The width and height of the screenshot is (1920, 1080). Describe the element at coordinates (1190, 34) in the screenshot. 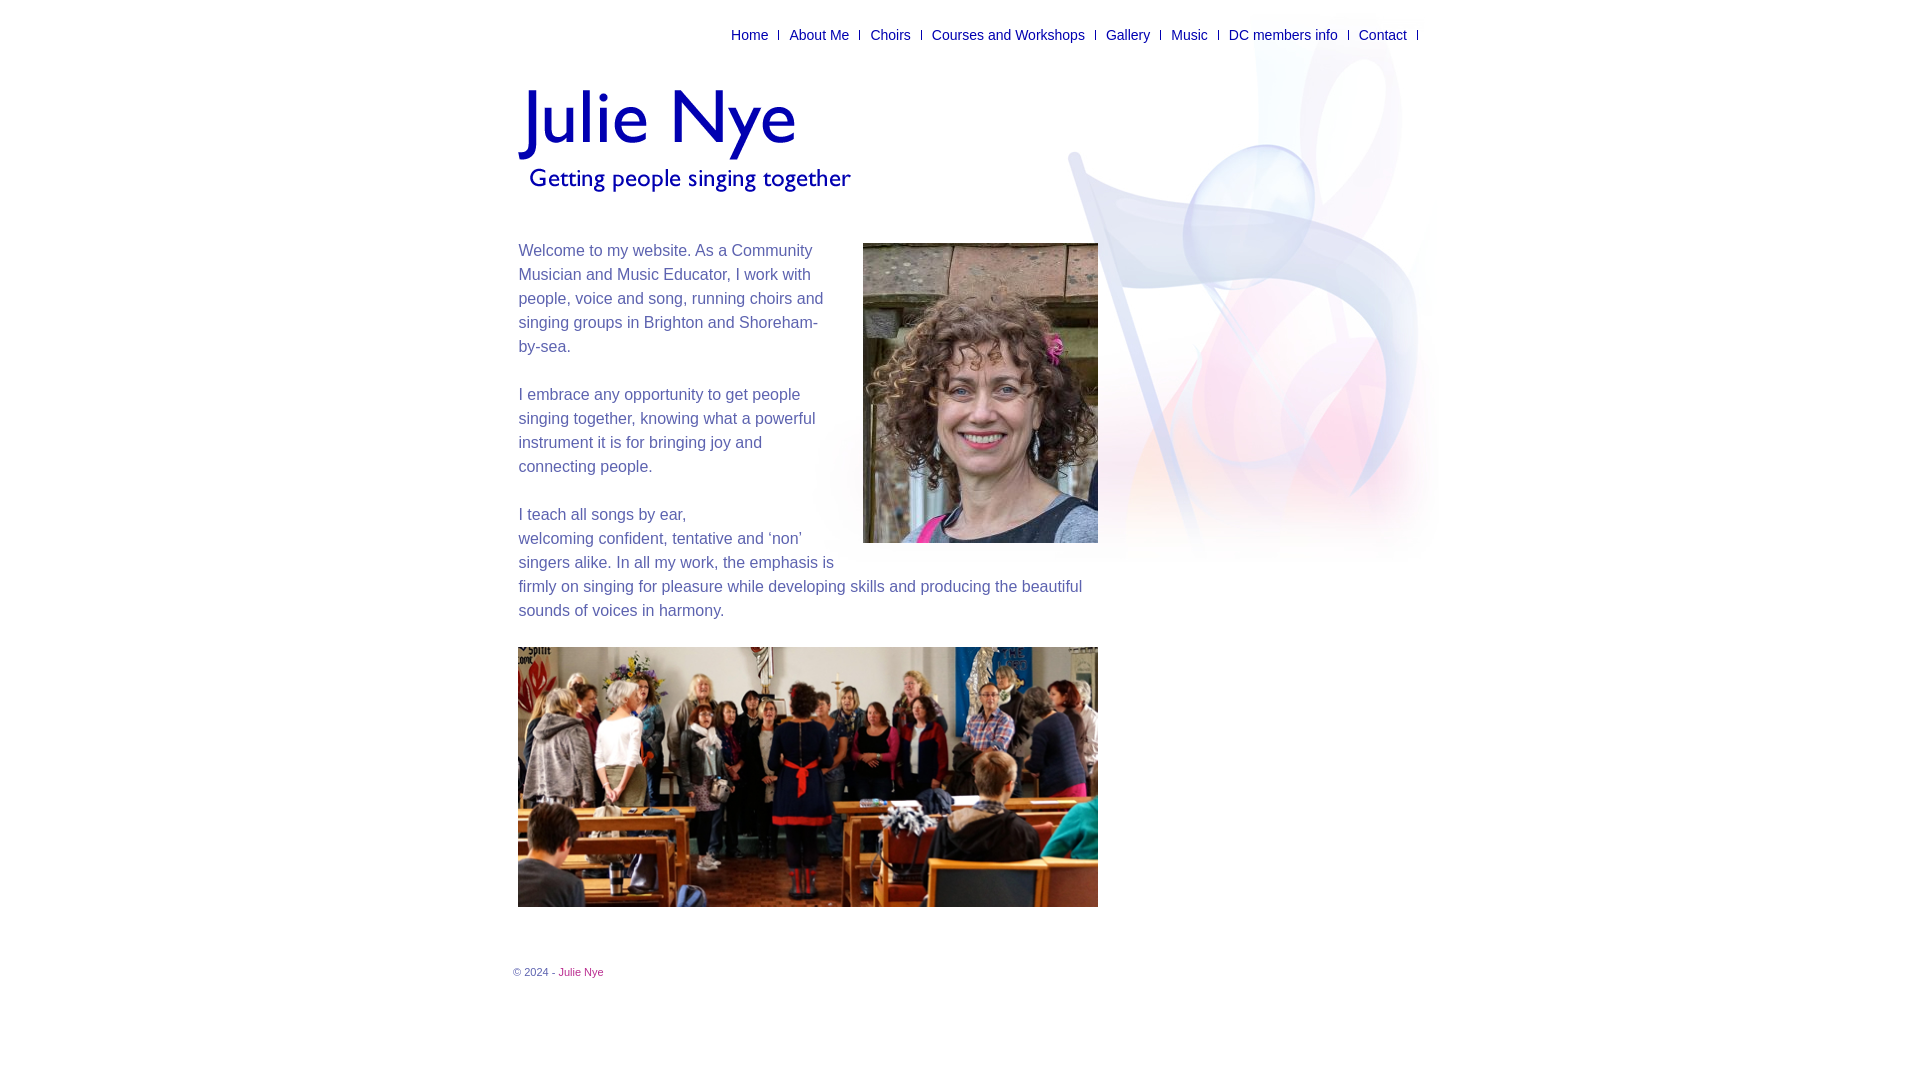

I see `Music` at that location.